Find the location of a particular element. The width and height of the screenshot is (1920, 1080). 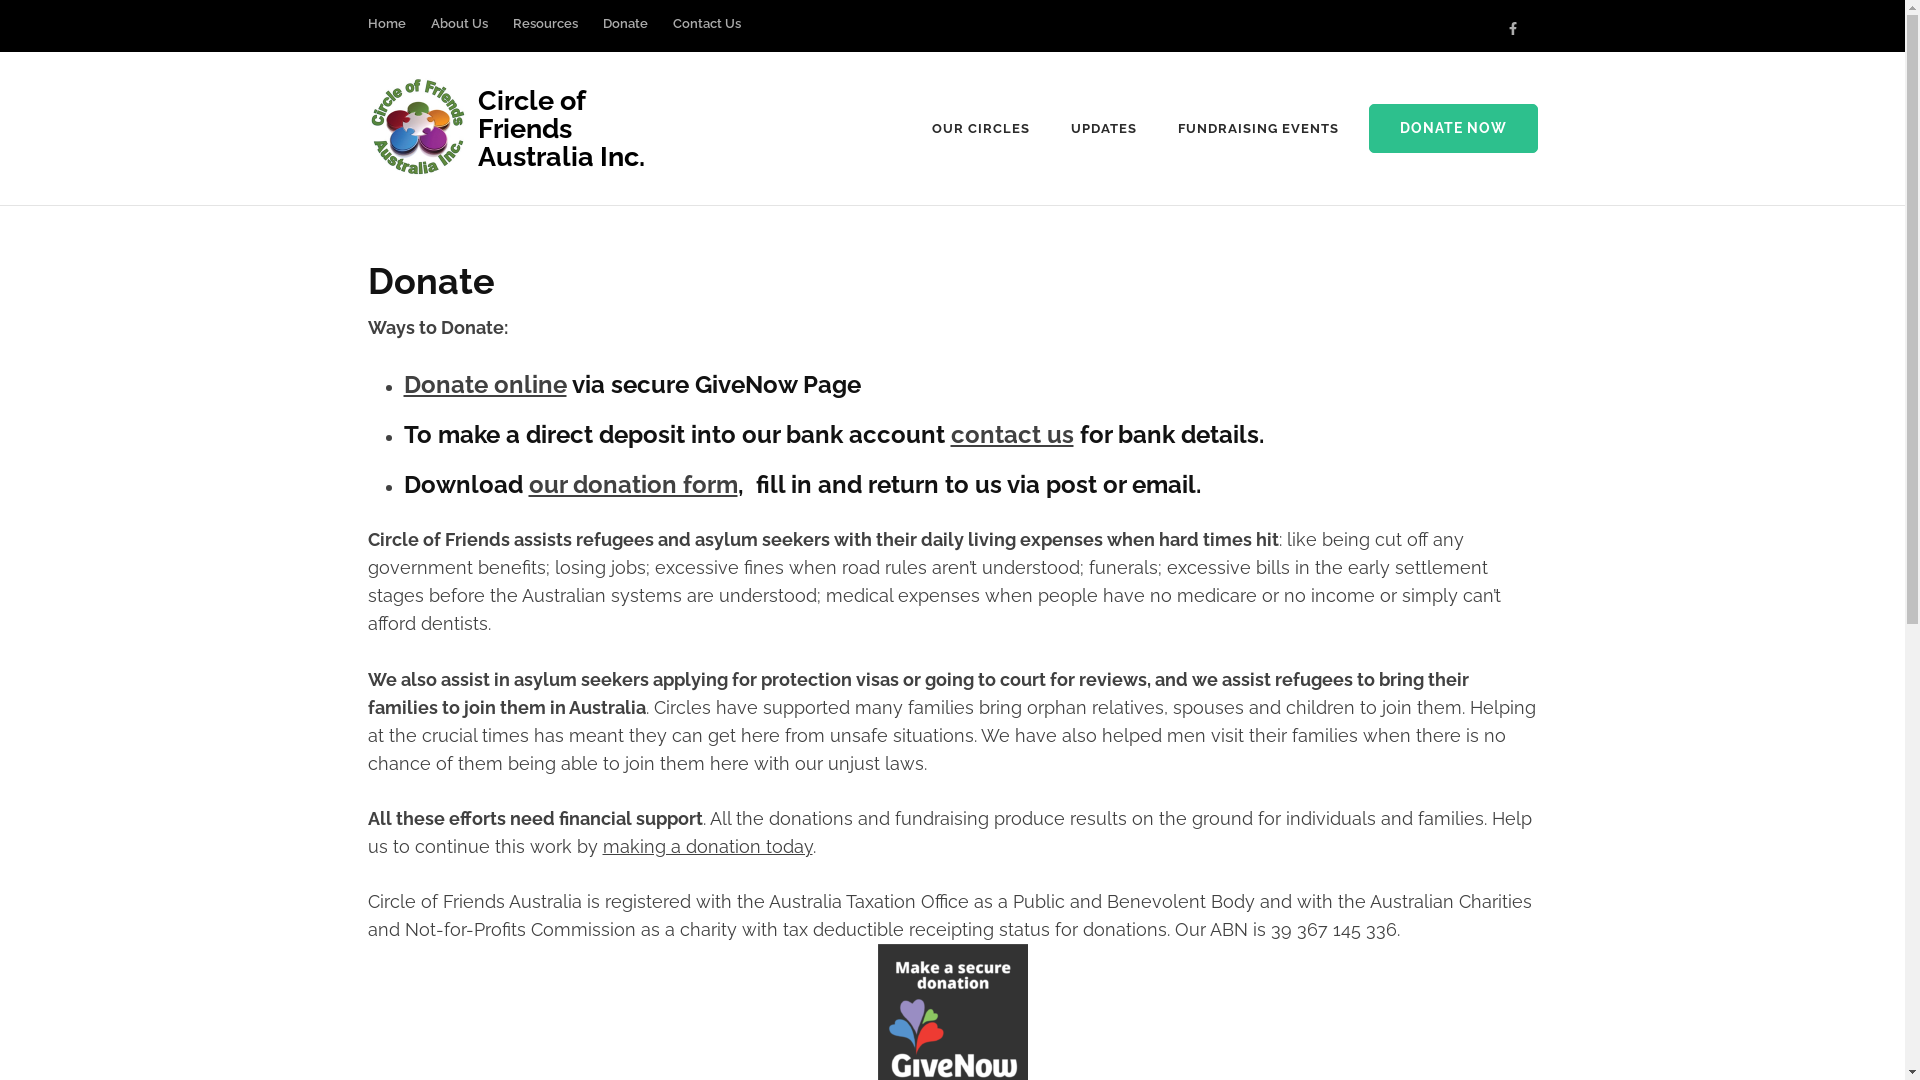

Contact Us is located at coordinates (706, 34).